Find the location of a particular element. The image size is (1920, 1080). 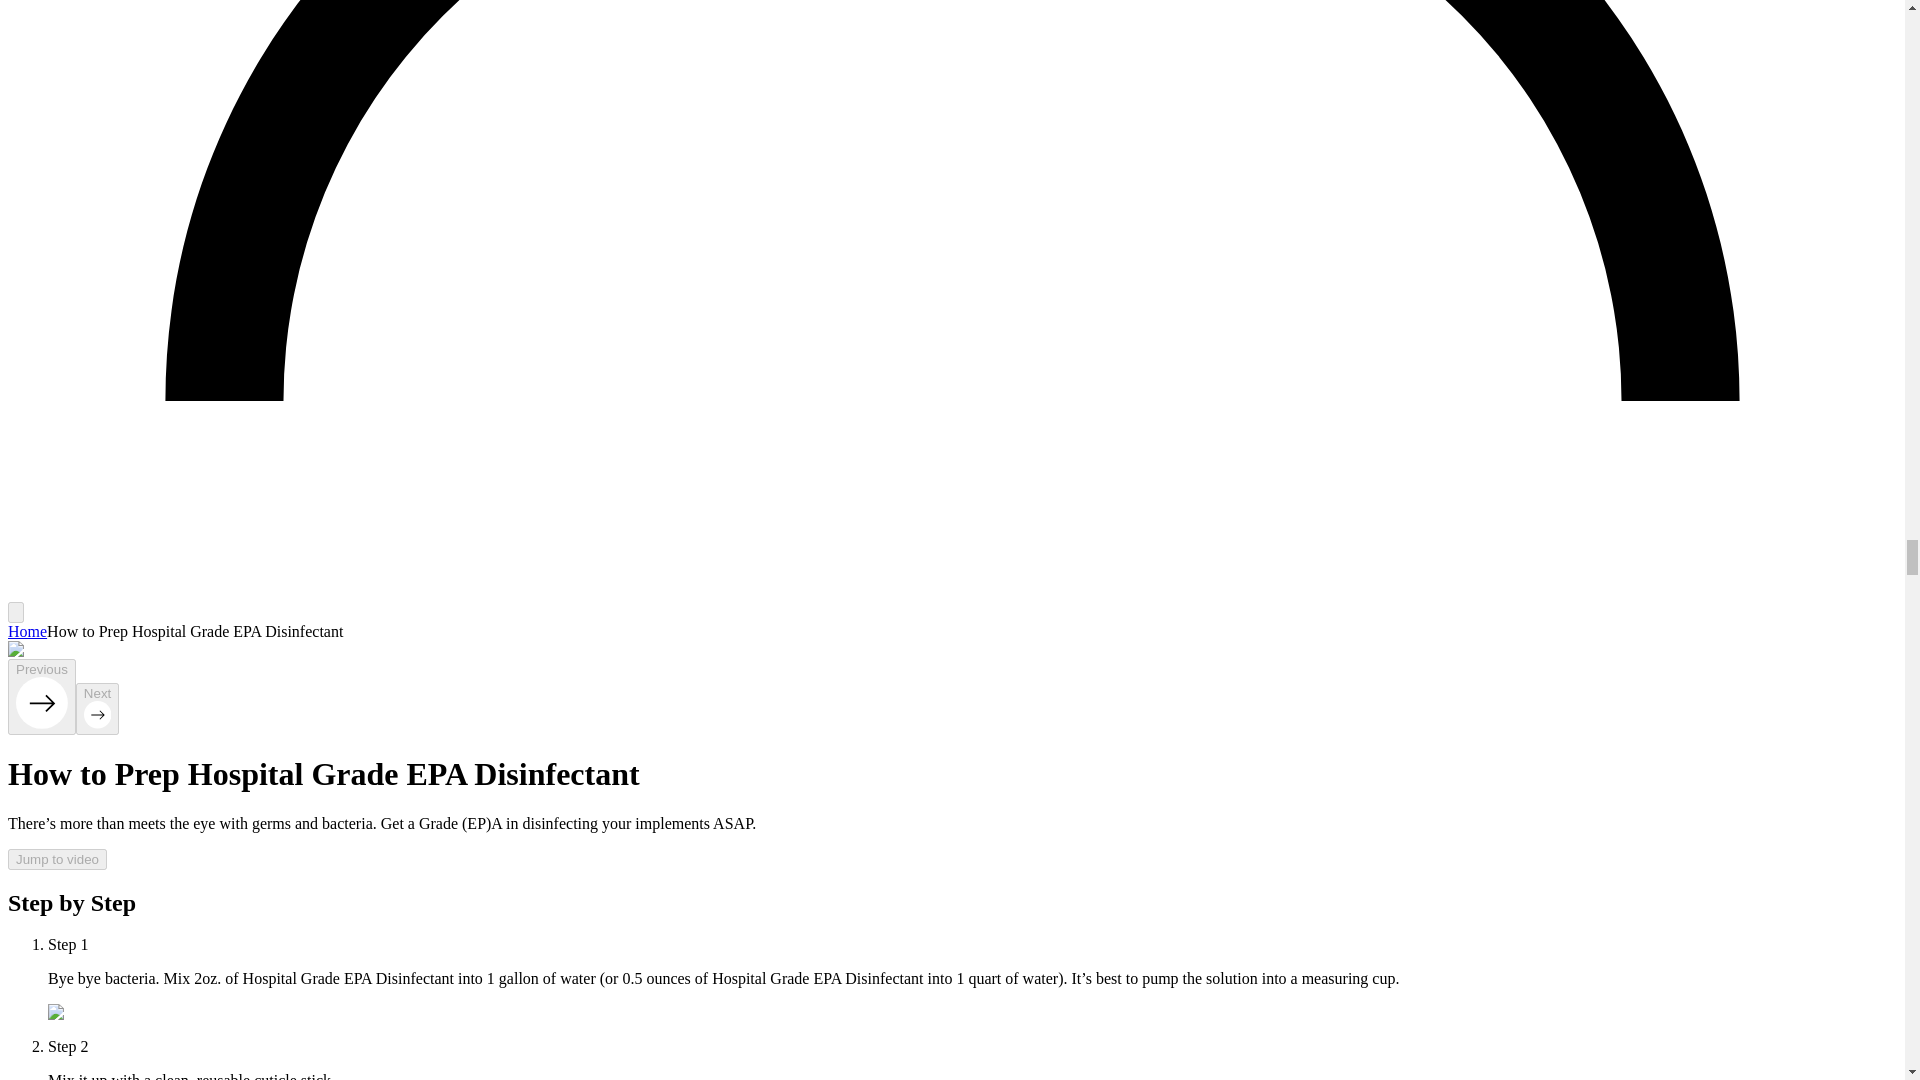

How to Prepare Hospital Grade EPA Disinfectant is located at coordinates (173, 650).